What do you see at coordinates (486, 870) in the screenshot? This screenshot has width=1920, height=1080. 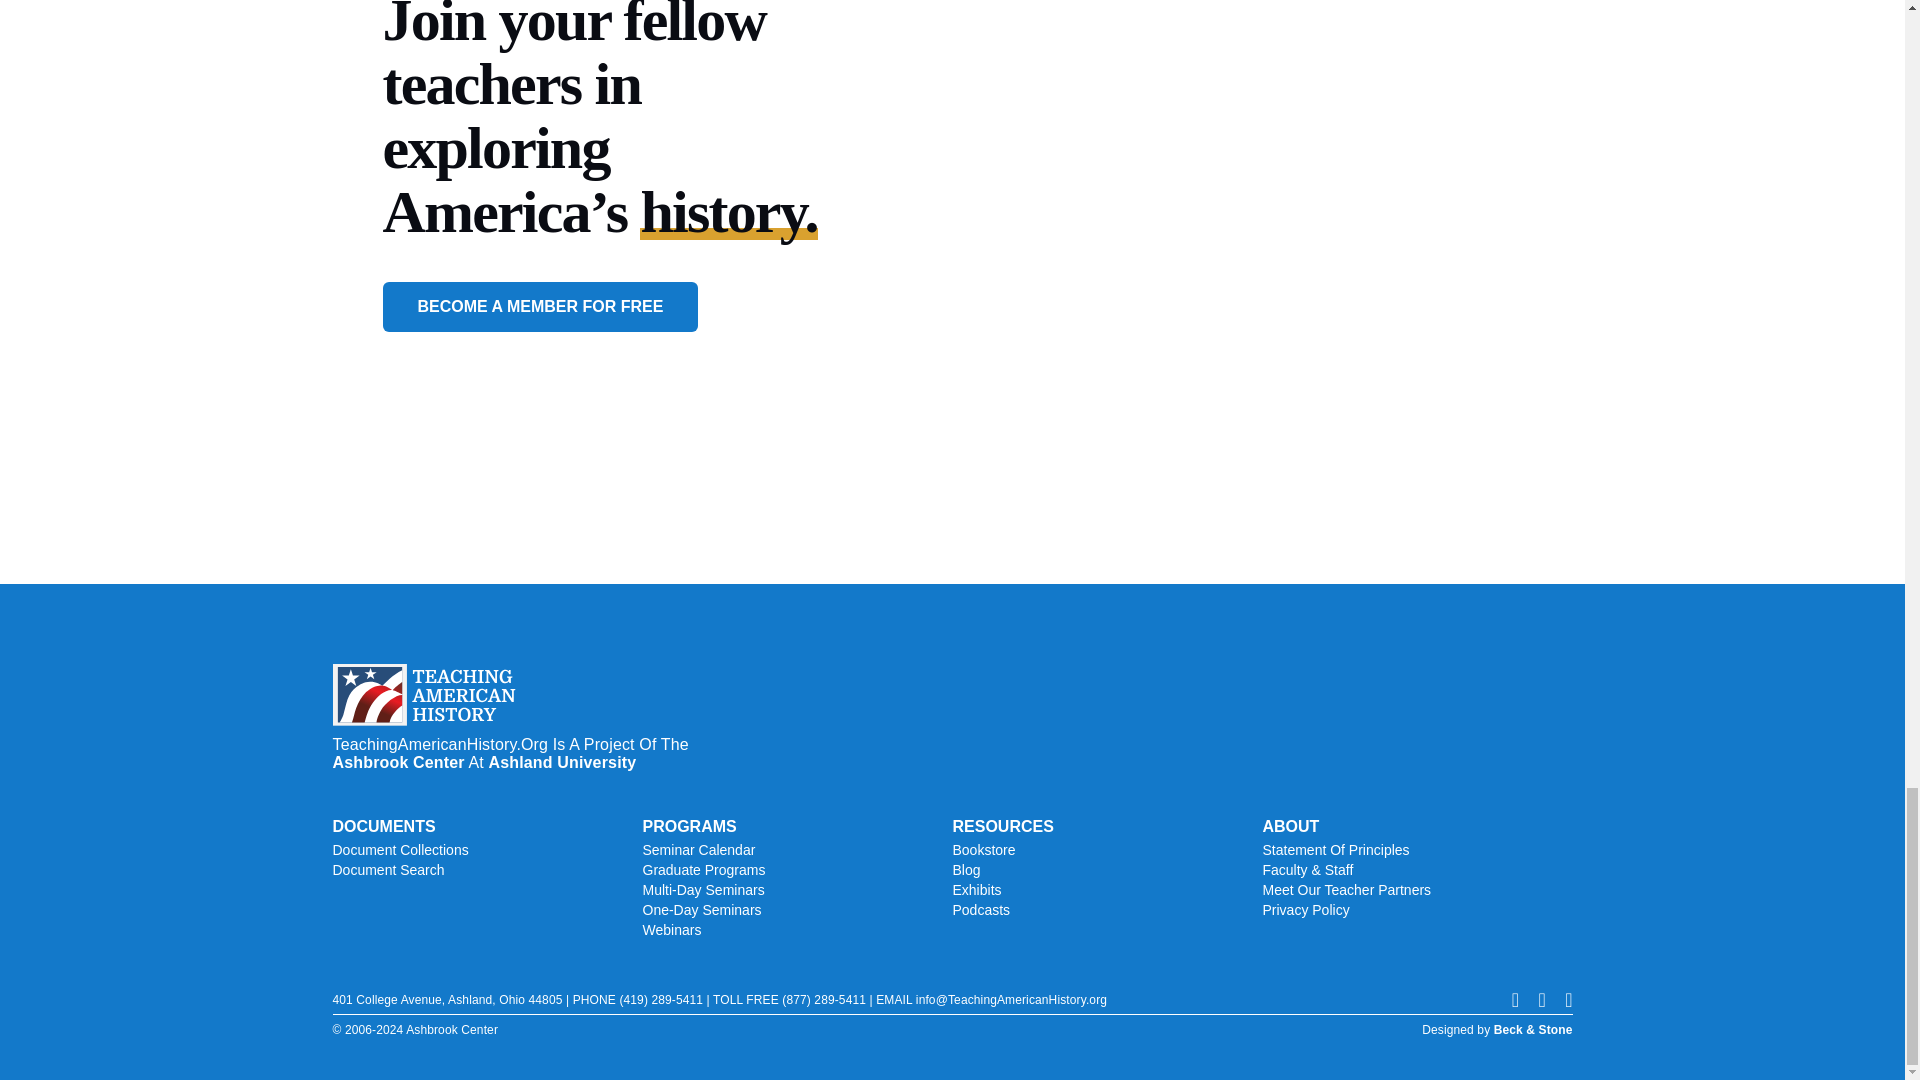 I see `Document Search` at bounding box center [486, 870].